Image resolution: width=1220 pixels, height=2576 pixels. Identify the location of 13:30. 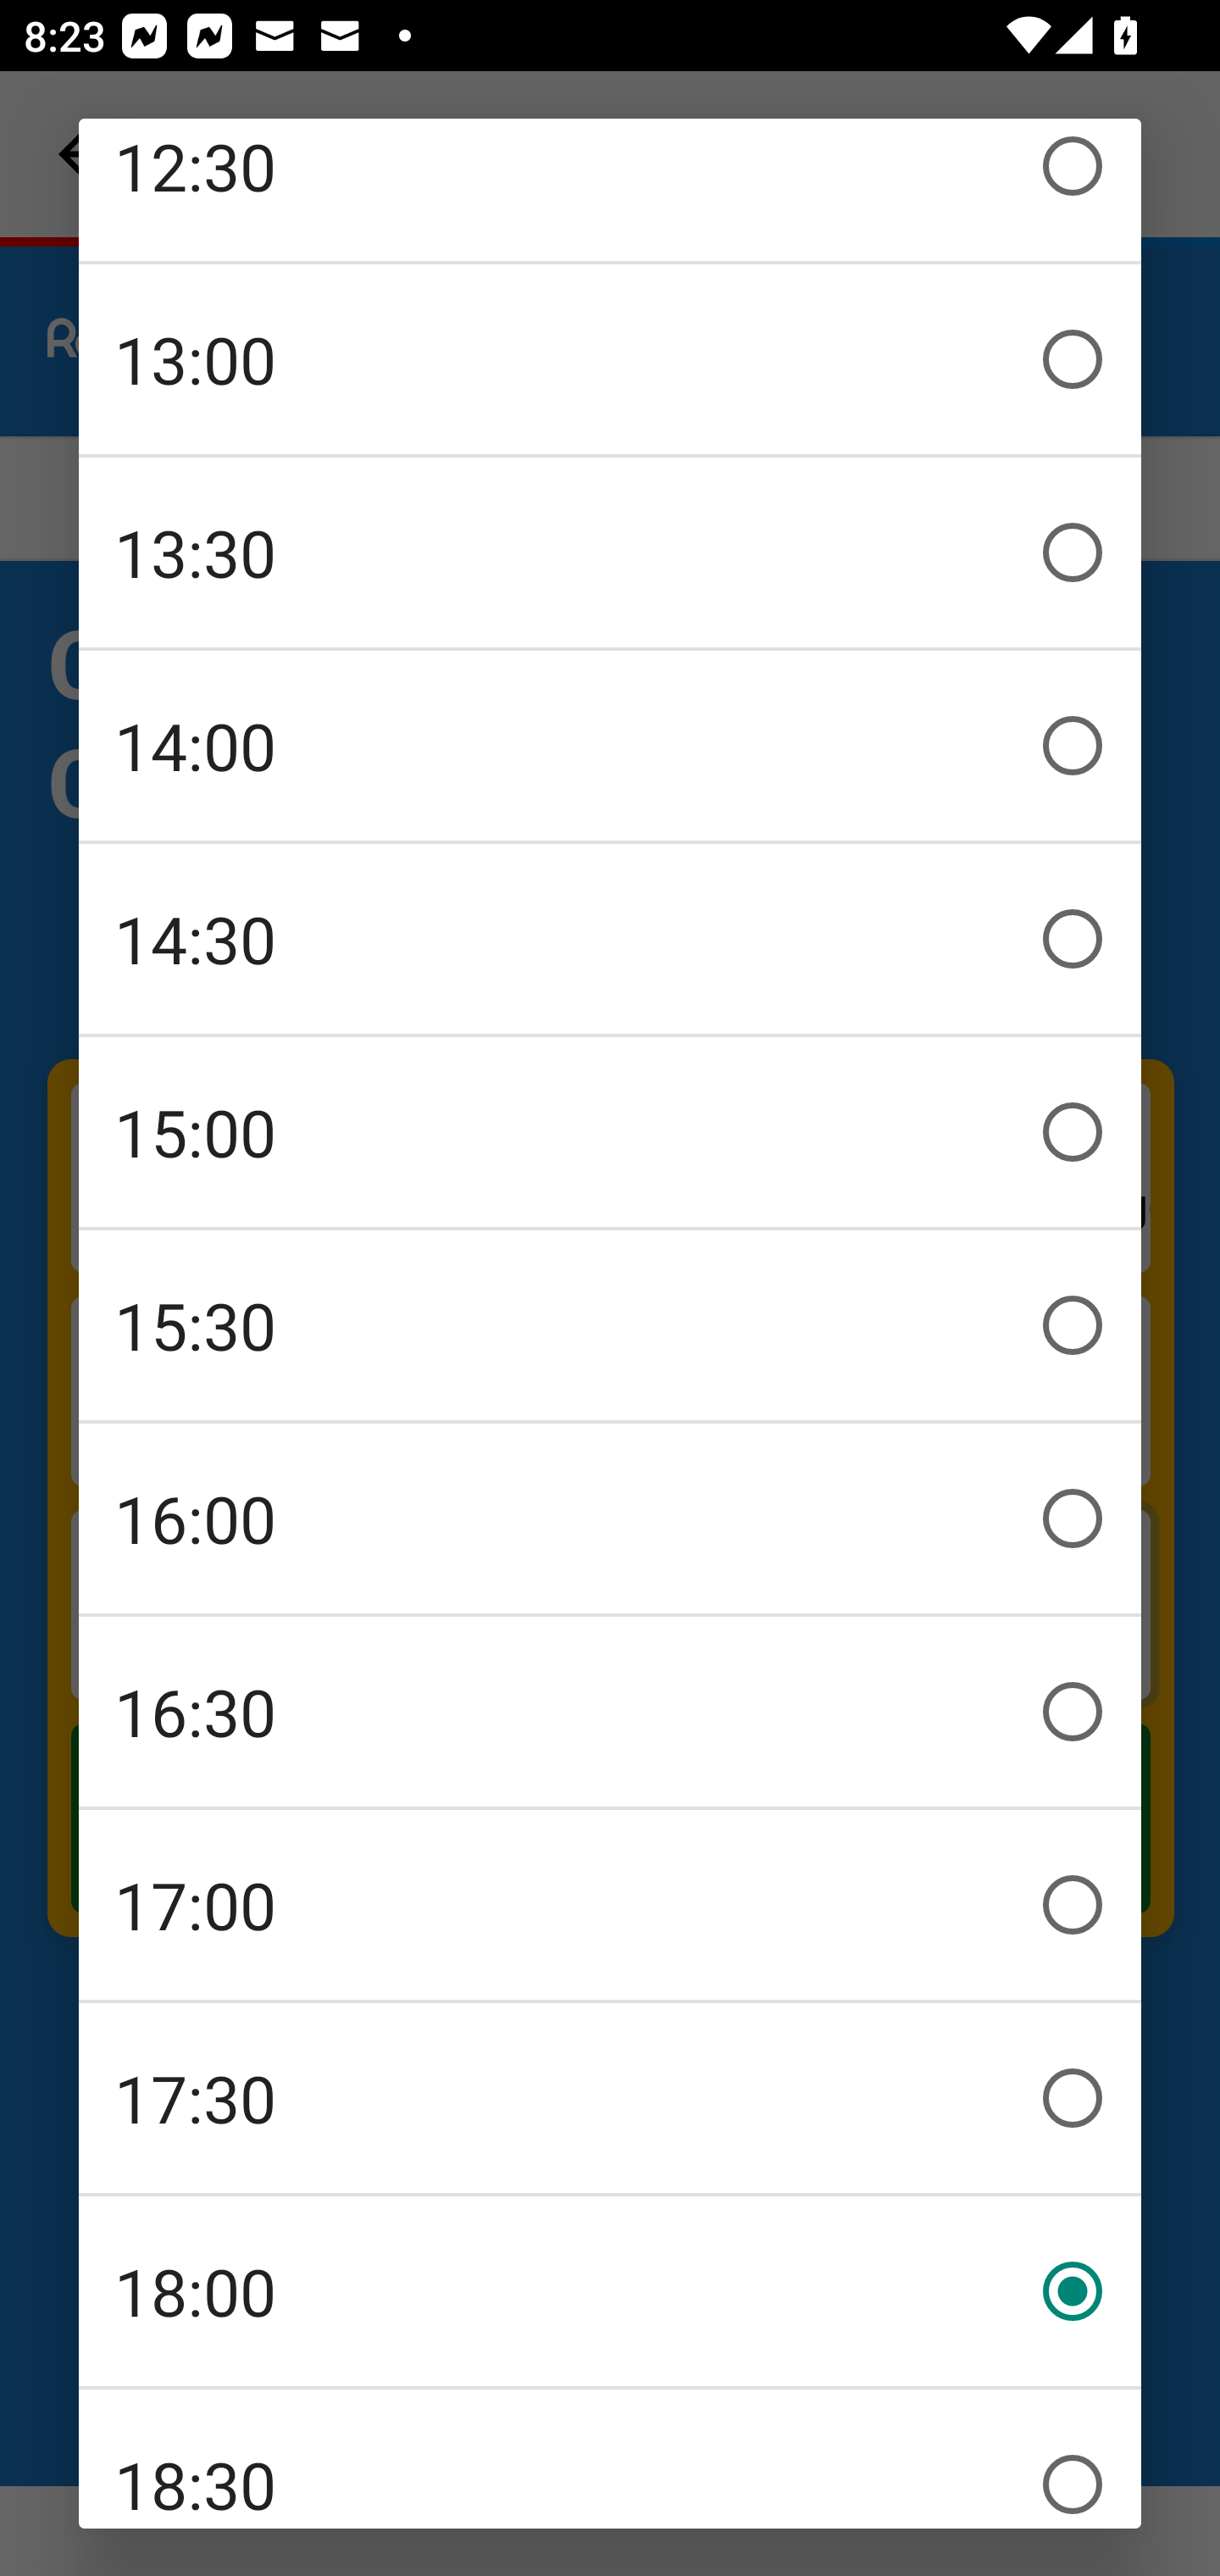
(610, 552).